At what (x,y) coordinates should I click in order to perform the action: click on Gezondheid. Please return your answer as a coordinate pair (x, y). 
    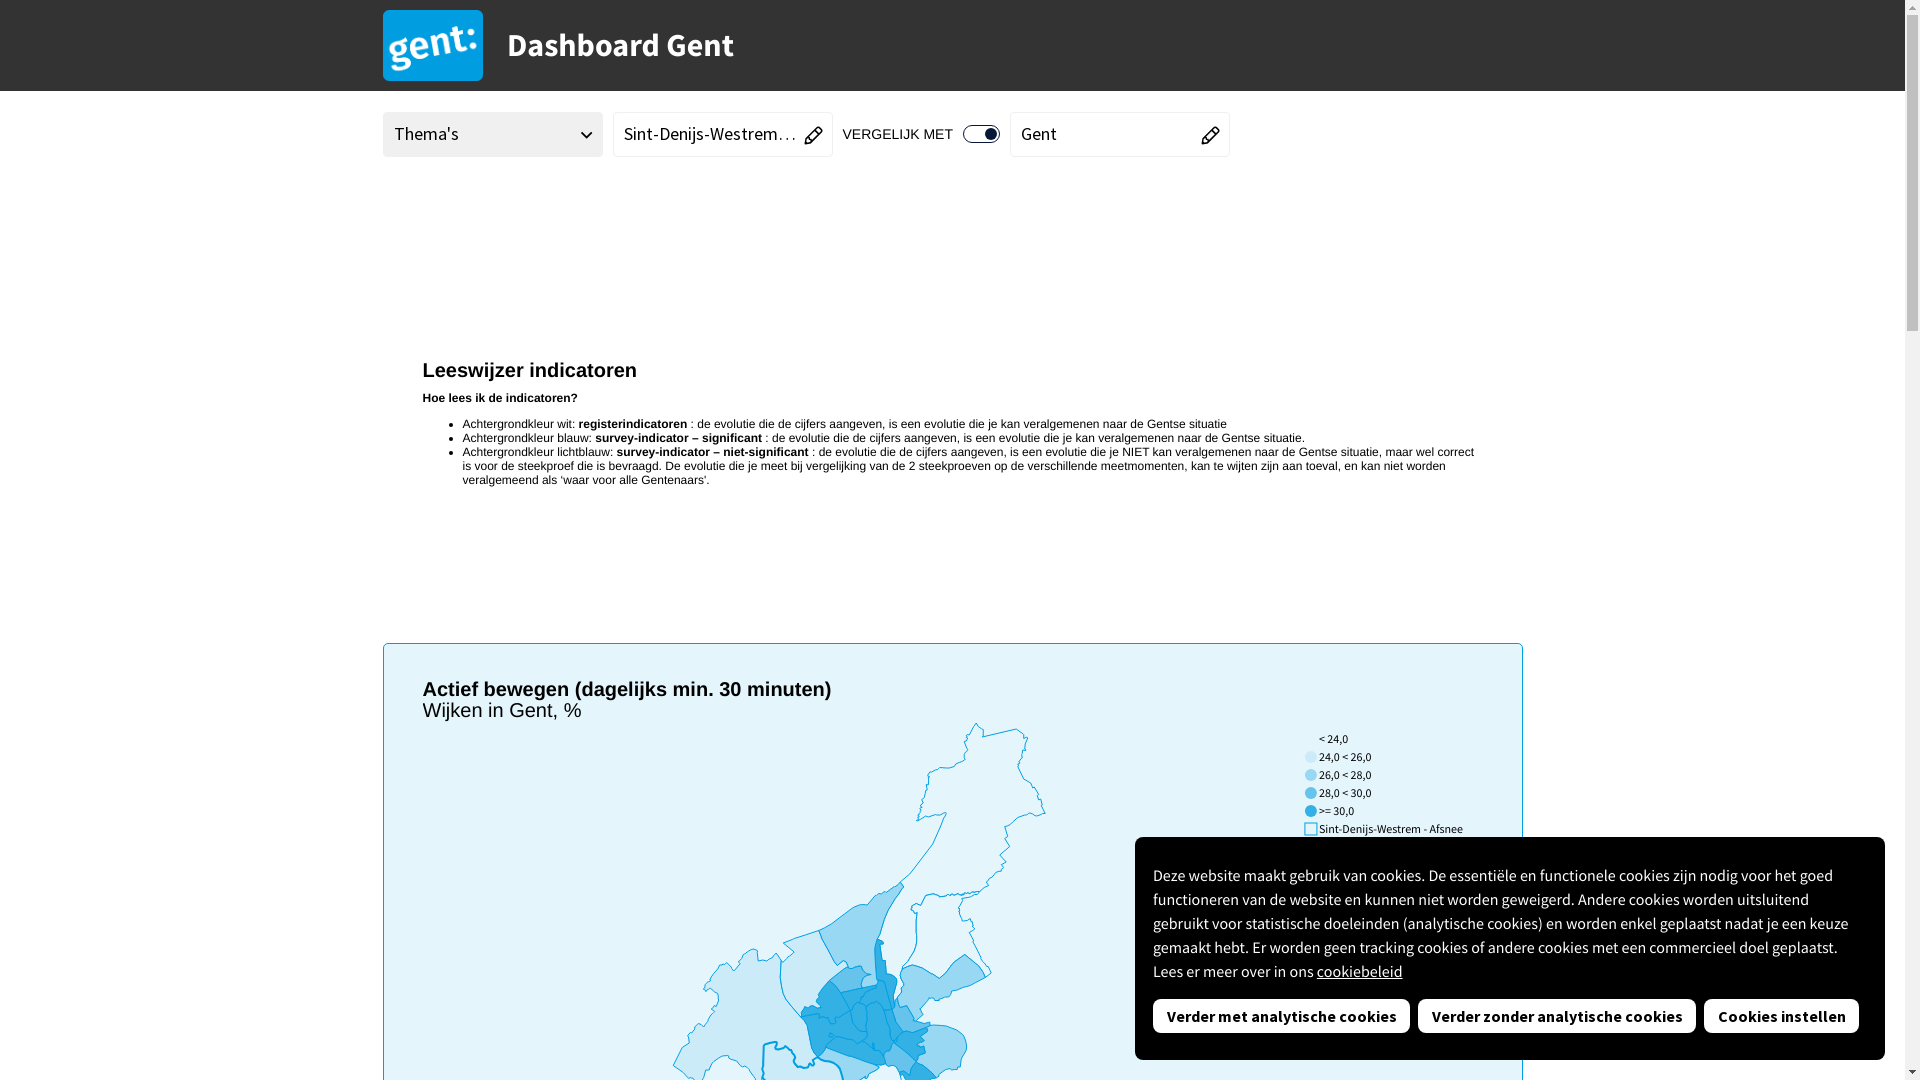
    Looking at the image, I should click on (508, 209).